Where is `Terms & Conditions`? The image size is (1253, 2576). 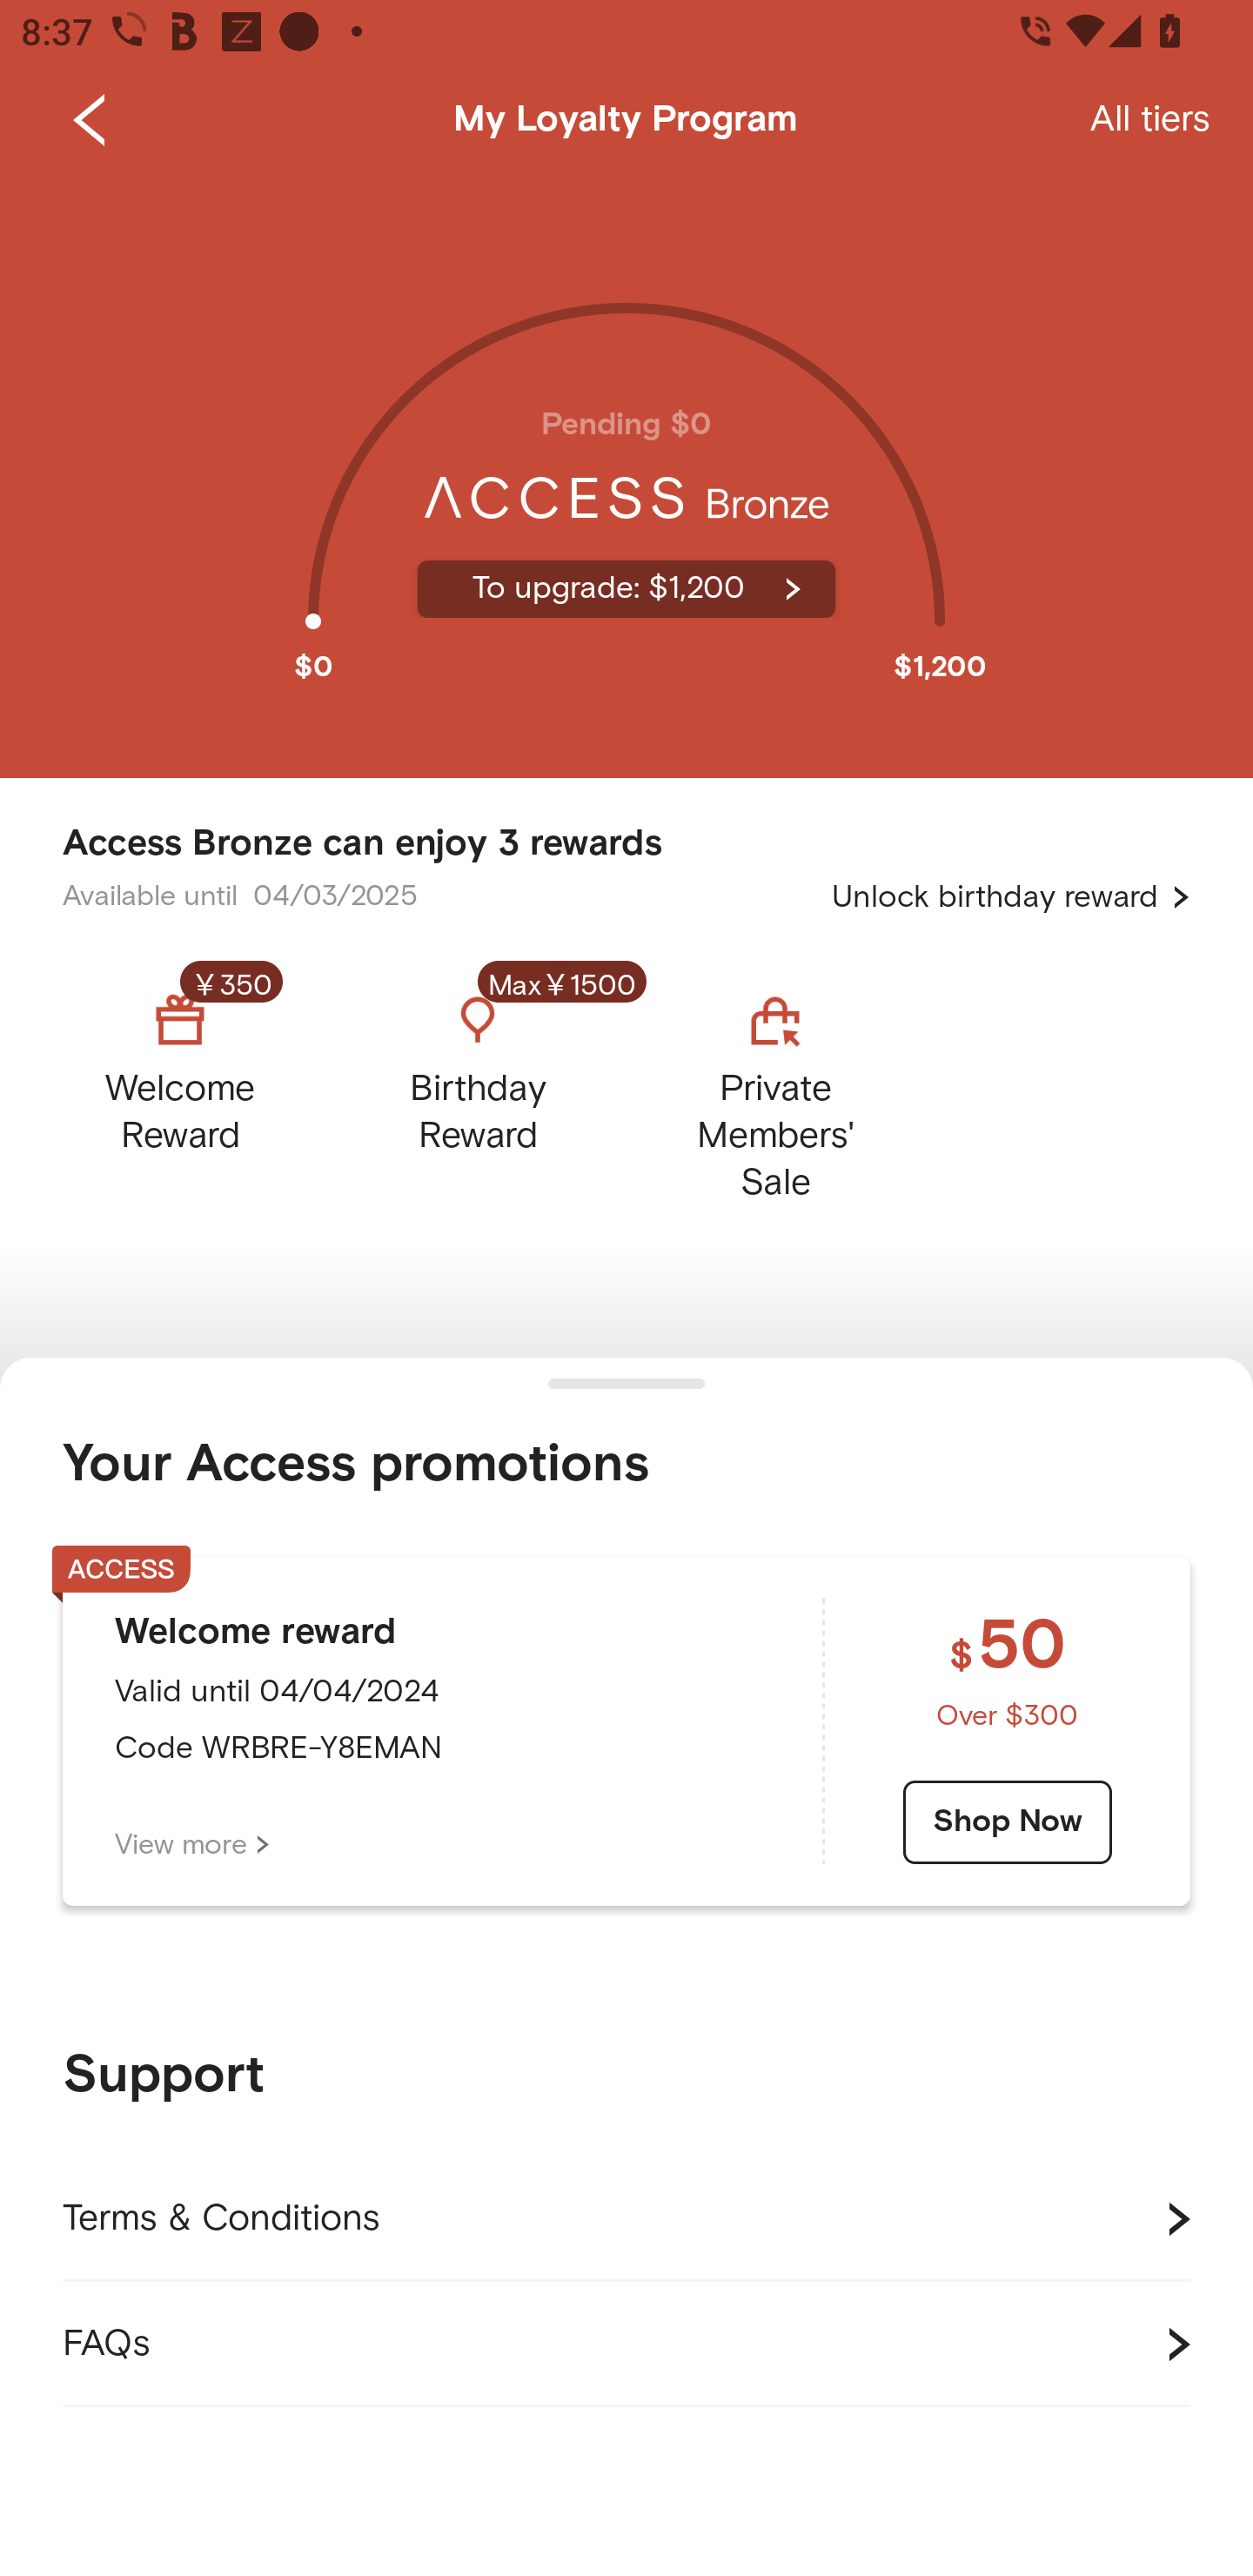
Terms & Conditions is located at coordinates (626, 2219).